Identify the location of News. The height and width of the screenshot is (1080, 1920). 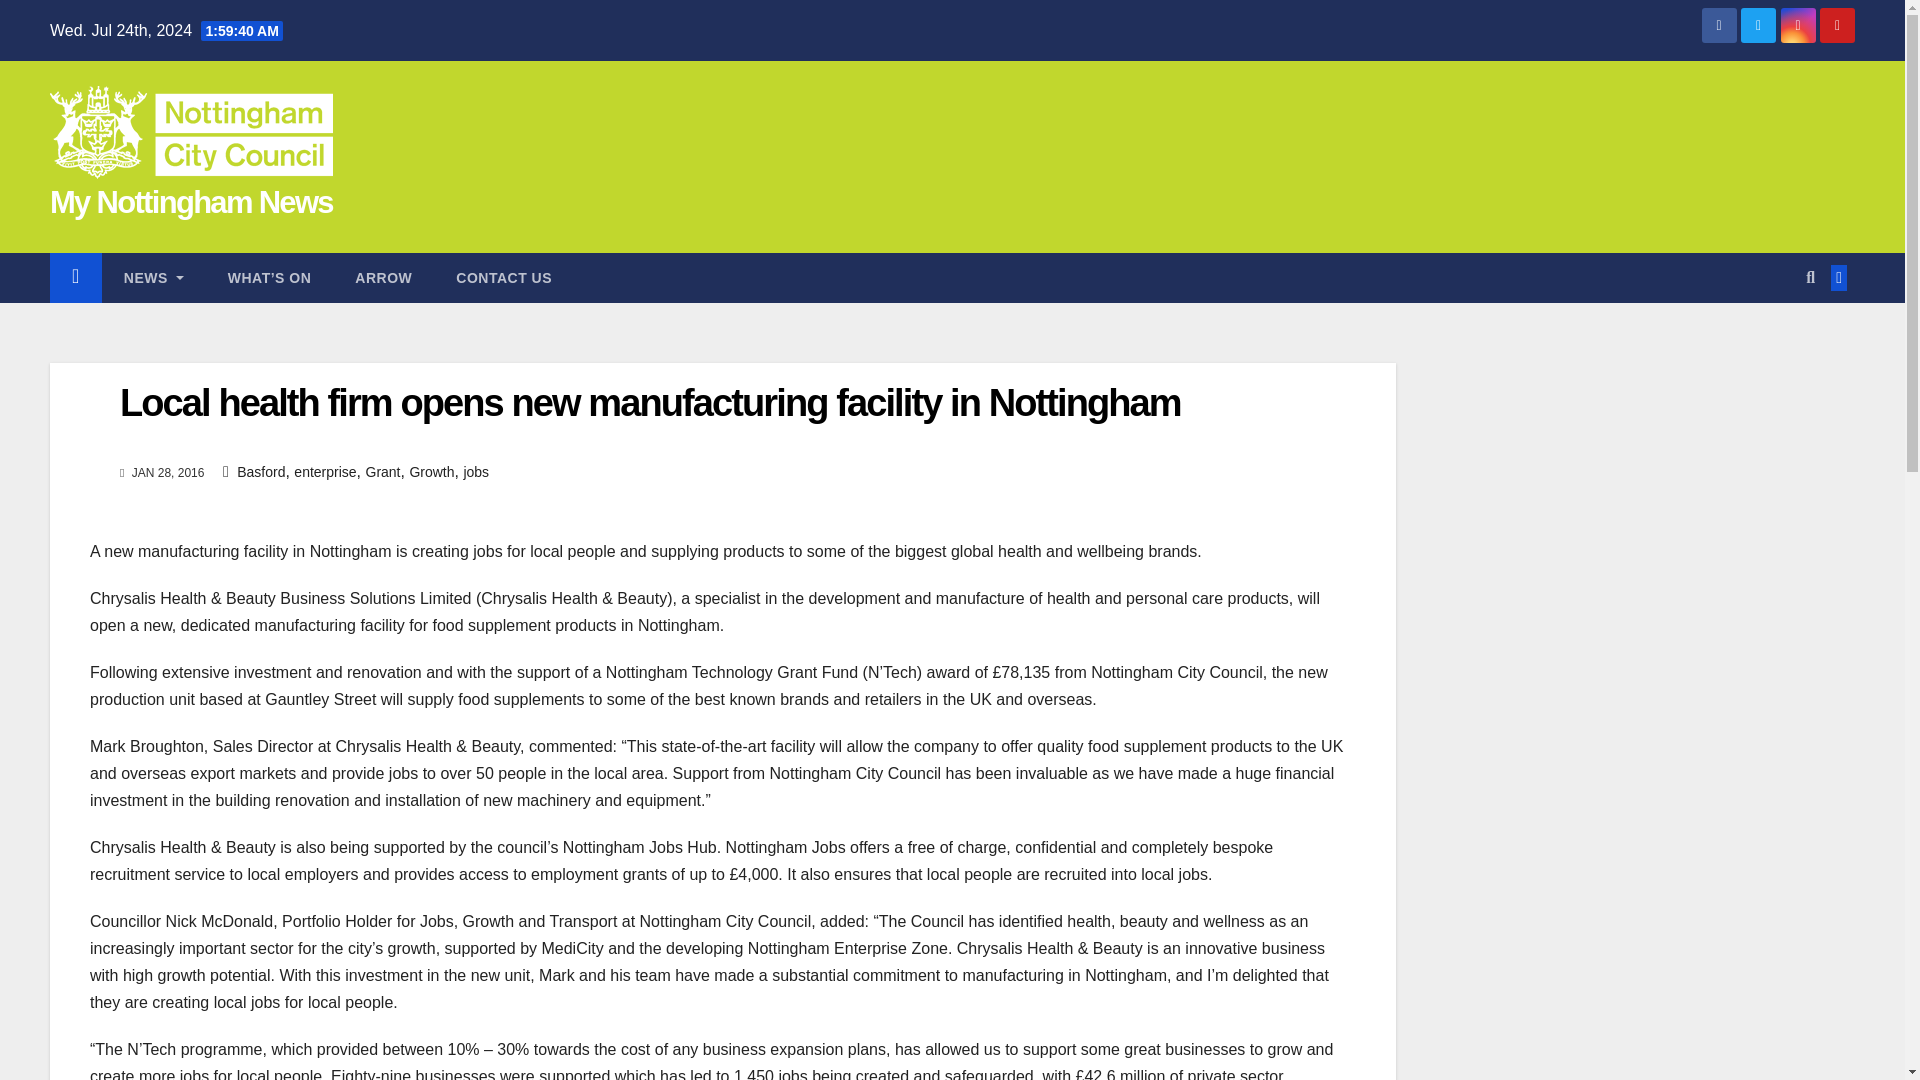
(153, 278).